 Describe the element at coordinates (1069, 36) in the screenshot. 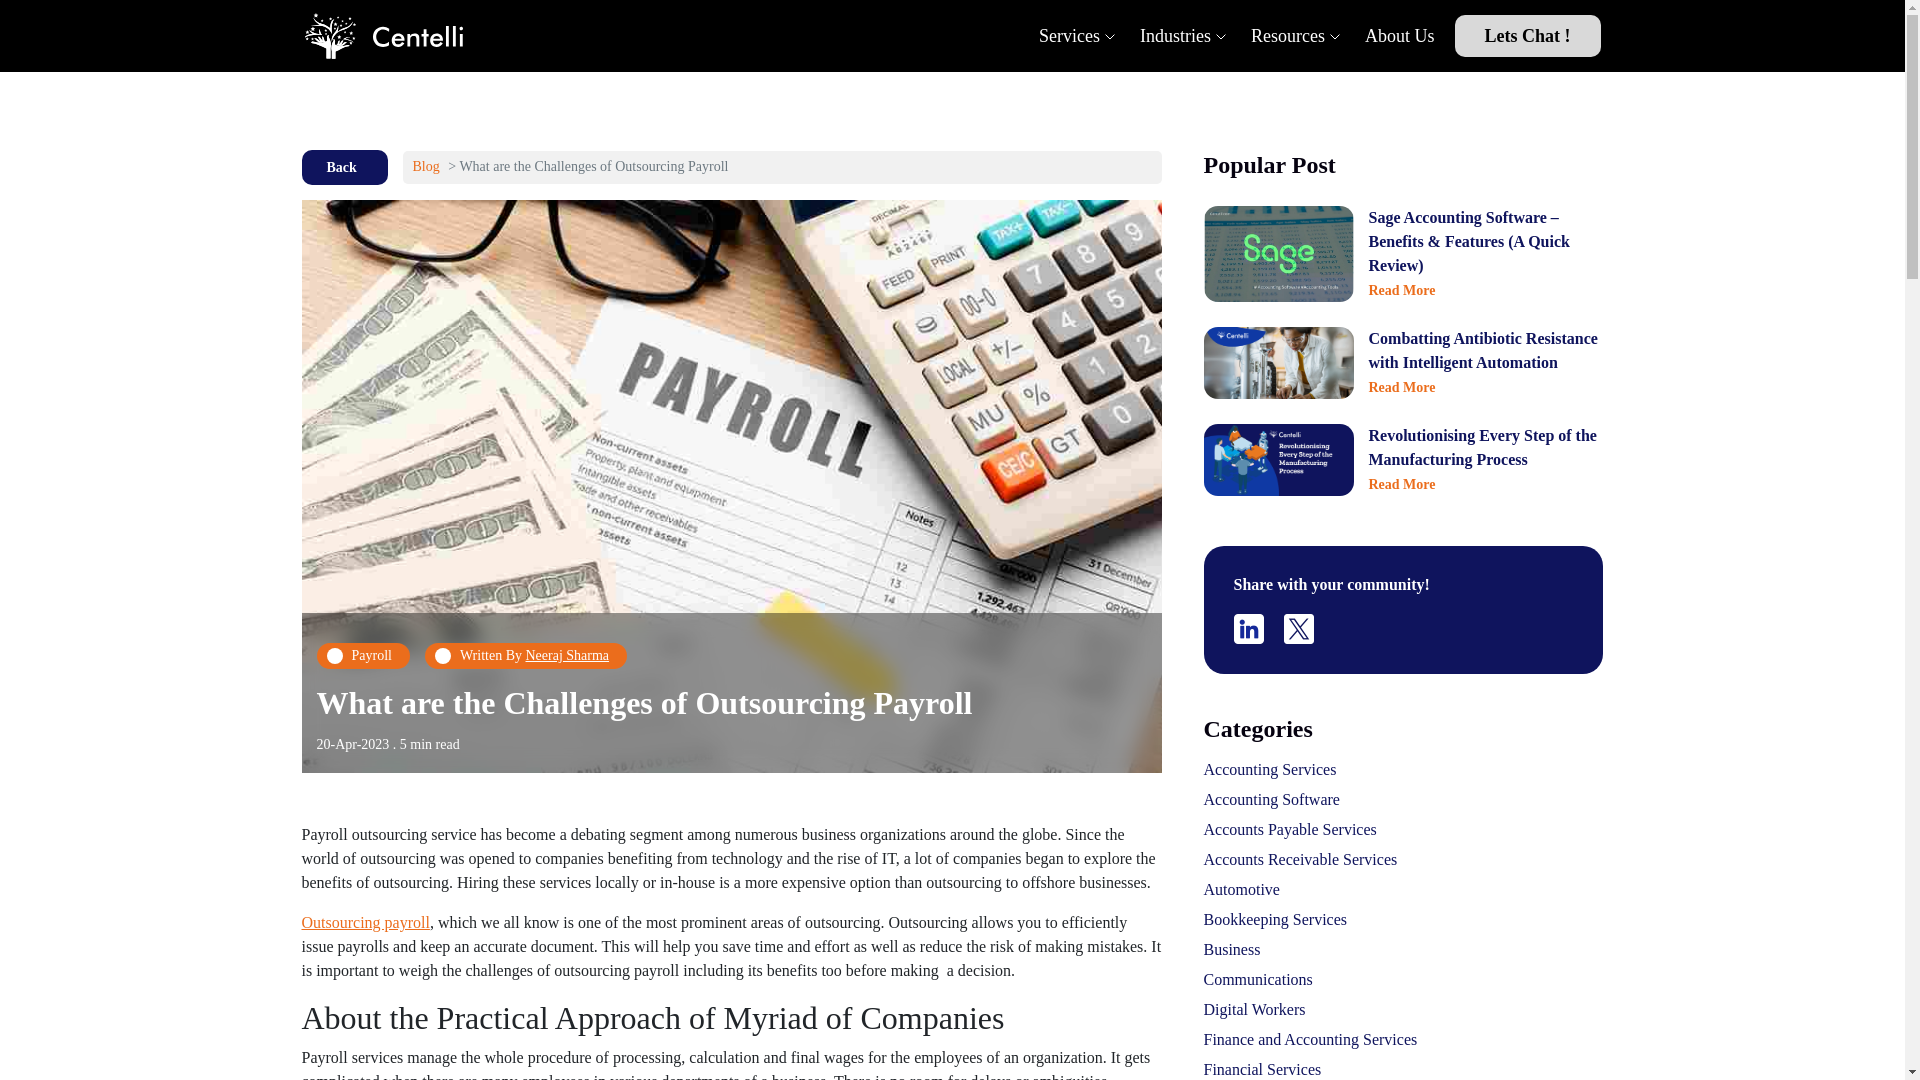

I see `Services` at that location.